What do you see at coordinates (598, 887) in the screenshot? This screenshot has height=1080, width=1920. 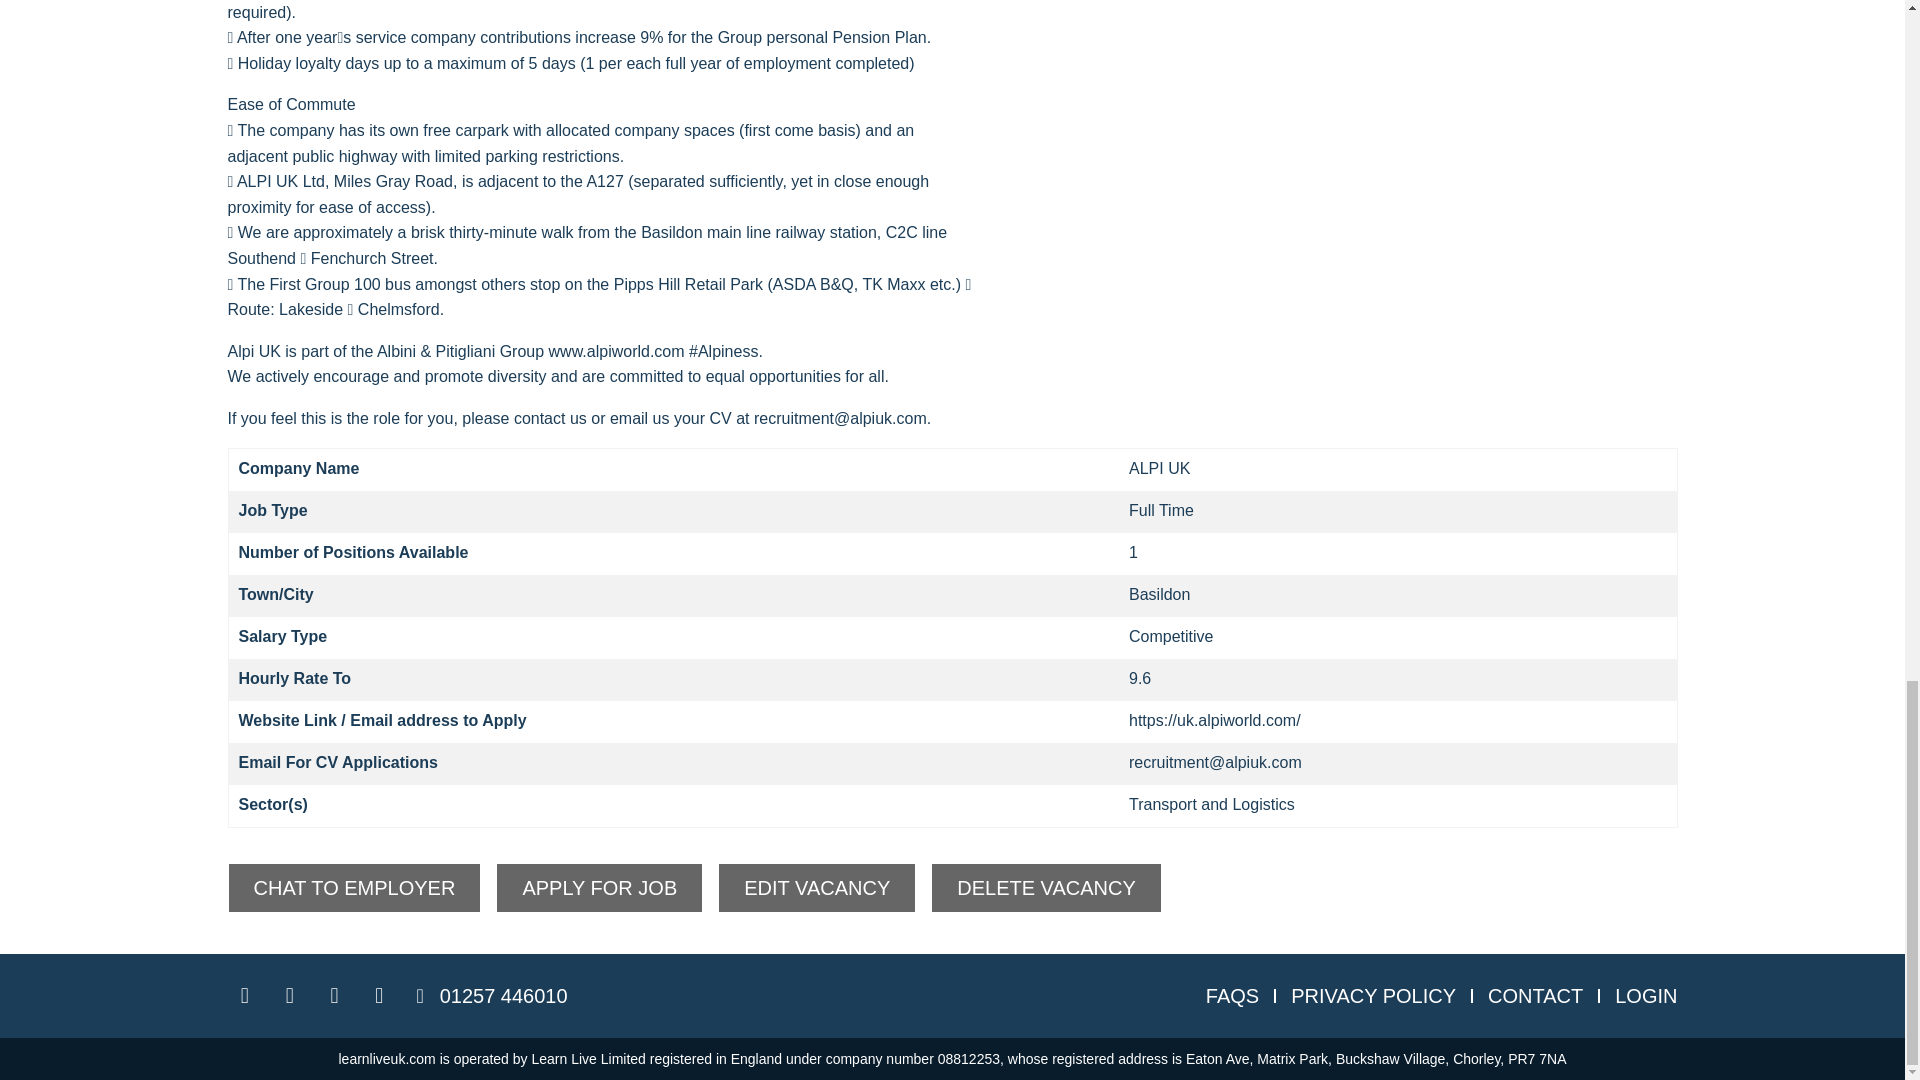 I see `APPLY FOR JOB` at bounding box center [598, 887].